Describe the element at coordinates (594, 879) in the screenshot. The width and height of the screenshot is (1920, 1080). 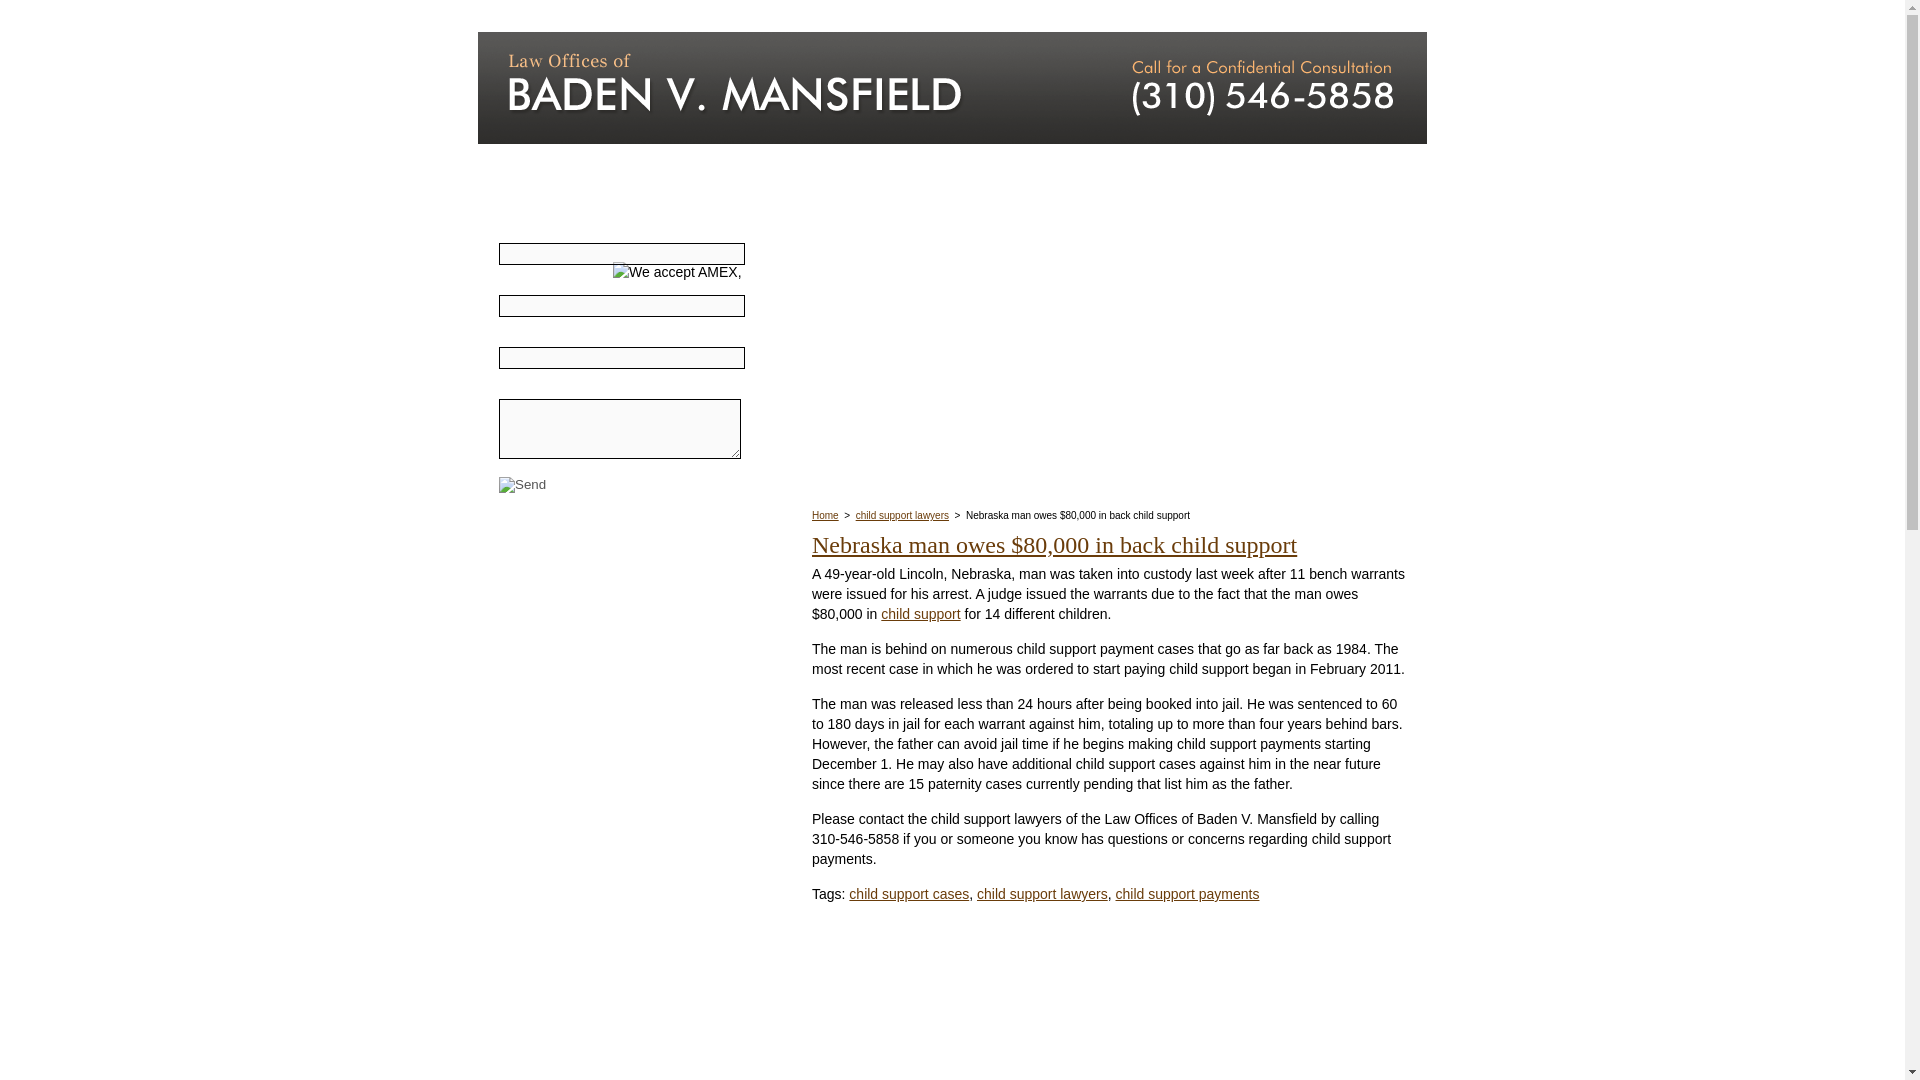
I see `Domestic Partnerships` at that location.